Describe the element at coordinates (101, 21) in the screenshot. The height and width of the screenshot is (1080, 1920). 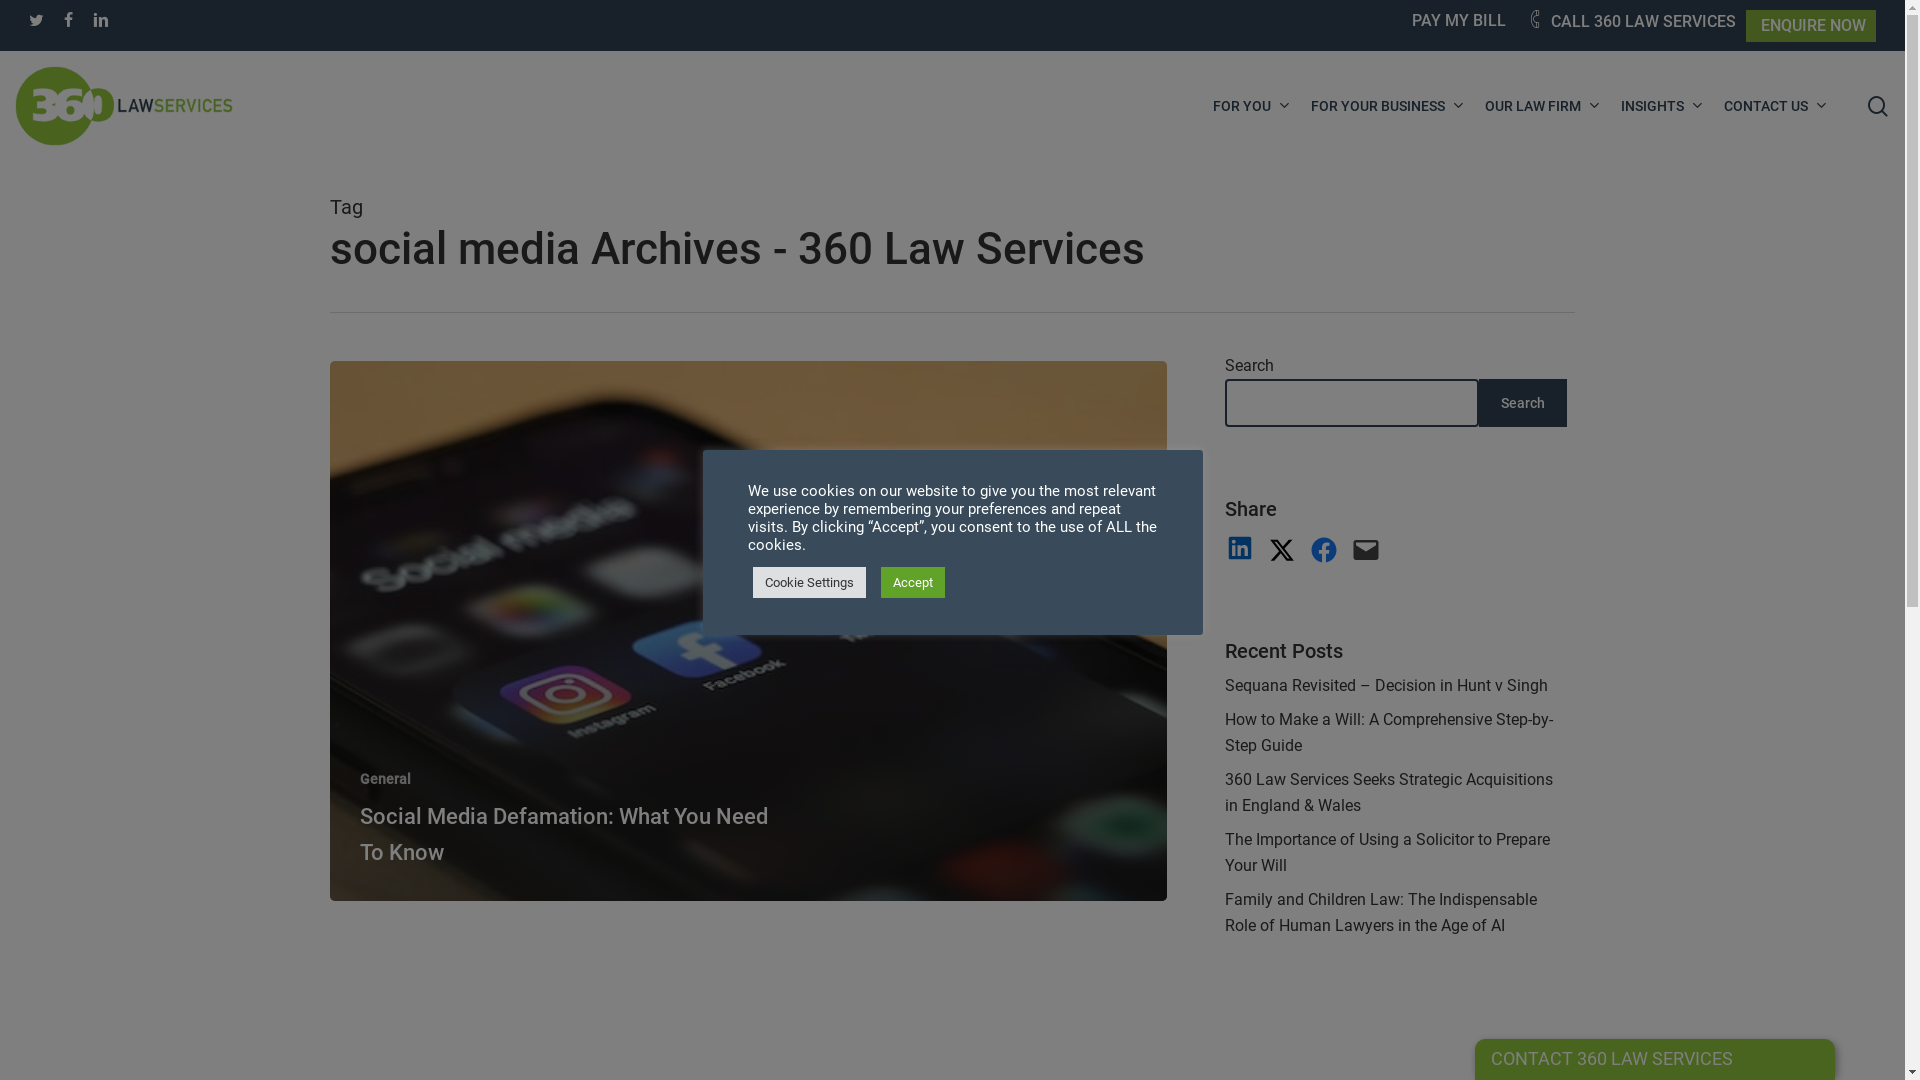
I see `LINKEDIN` at that location.